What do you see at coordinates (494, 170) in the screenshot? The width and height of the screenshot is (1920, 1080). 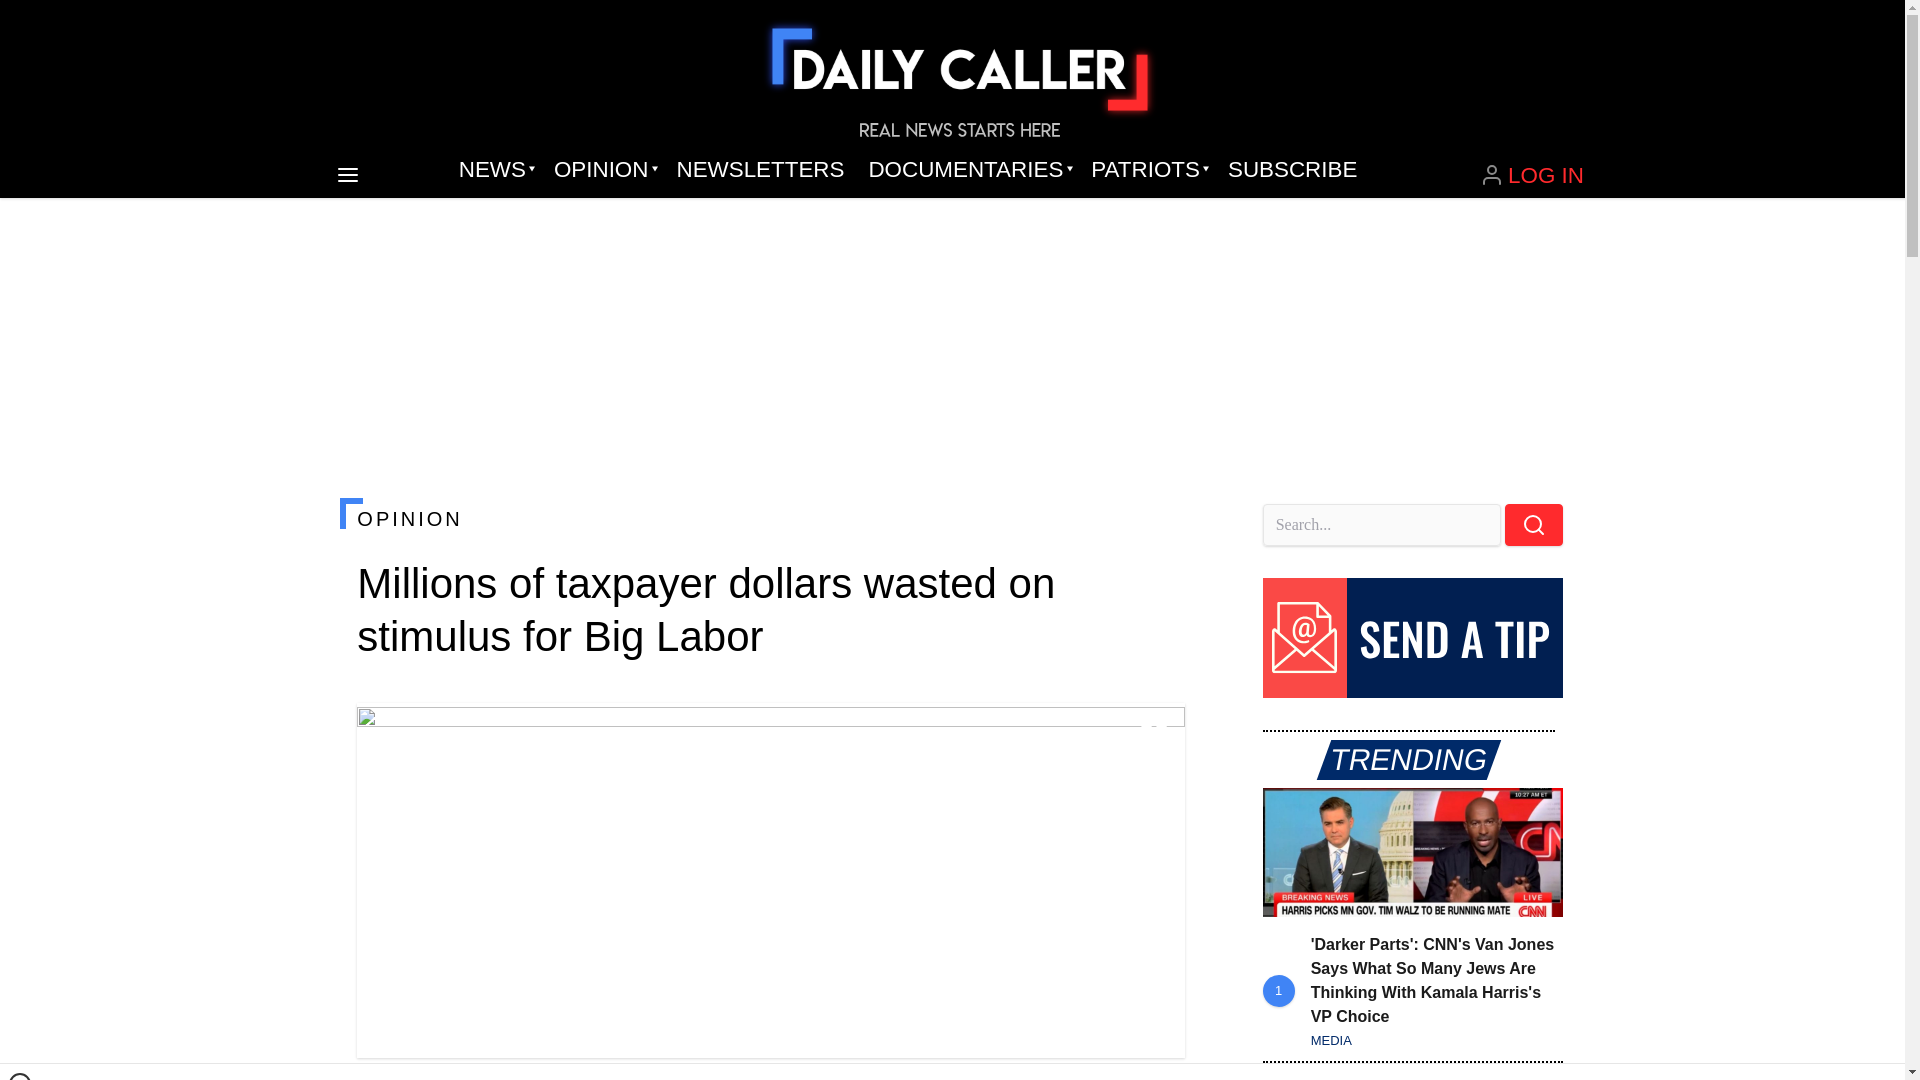 I see `NEWS` at bounding box center [494, 170].